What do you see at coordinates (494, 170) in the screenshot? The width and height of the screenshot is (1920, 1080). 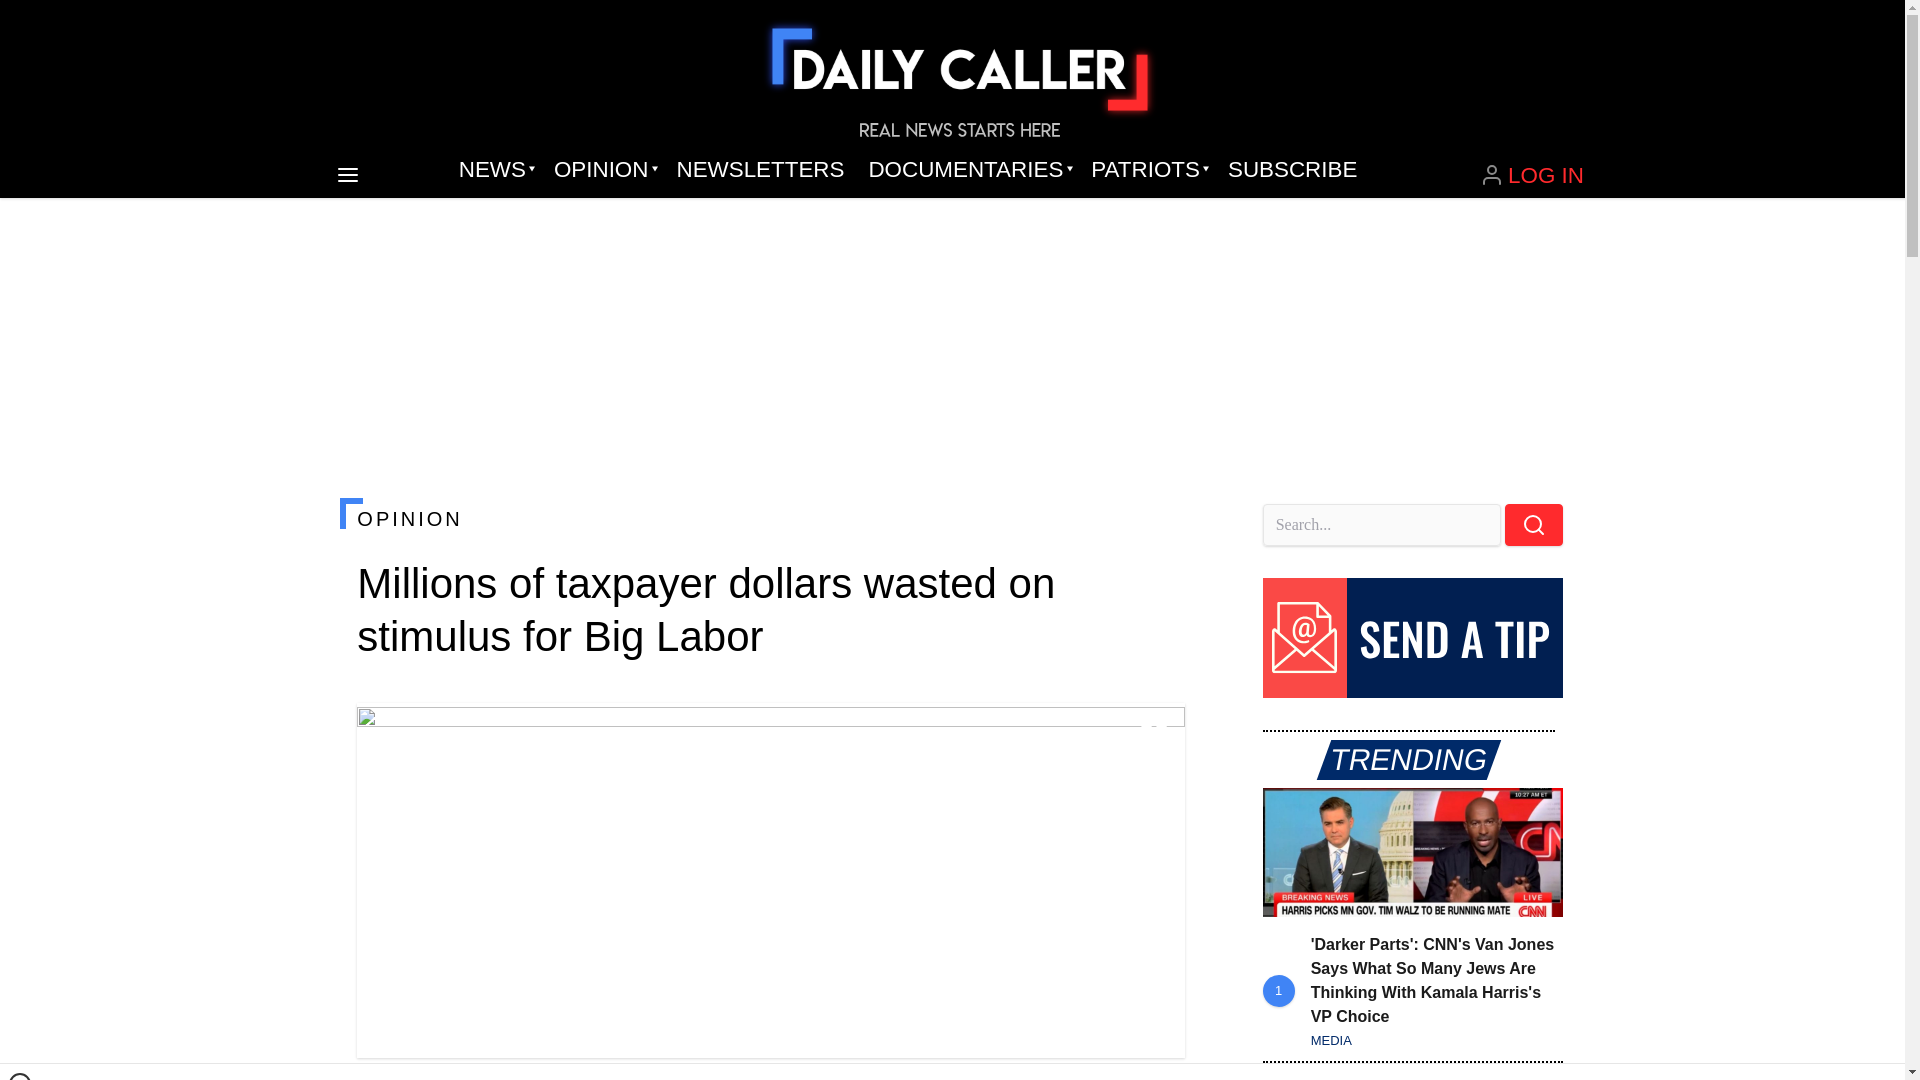 I see `NEWS` at bounding box center [494, 170].